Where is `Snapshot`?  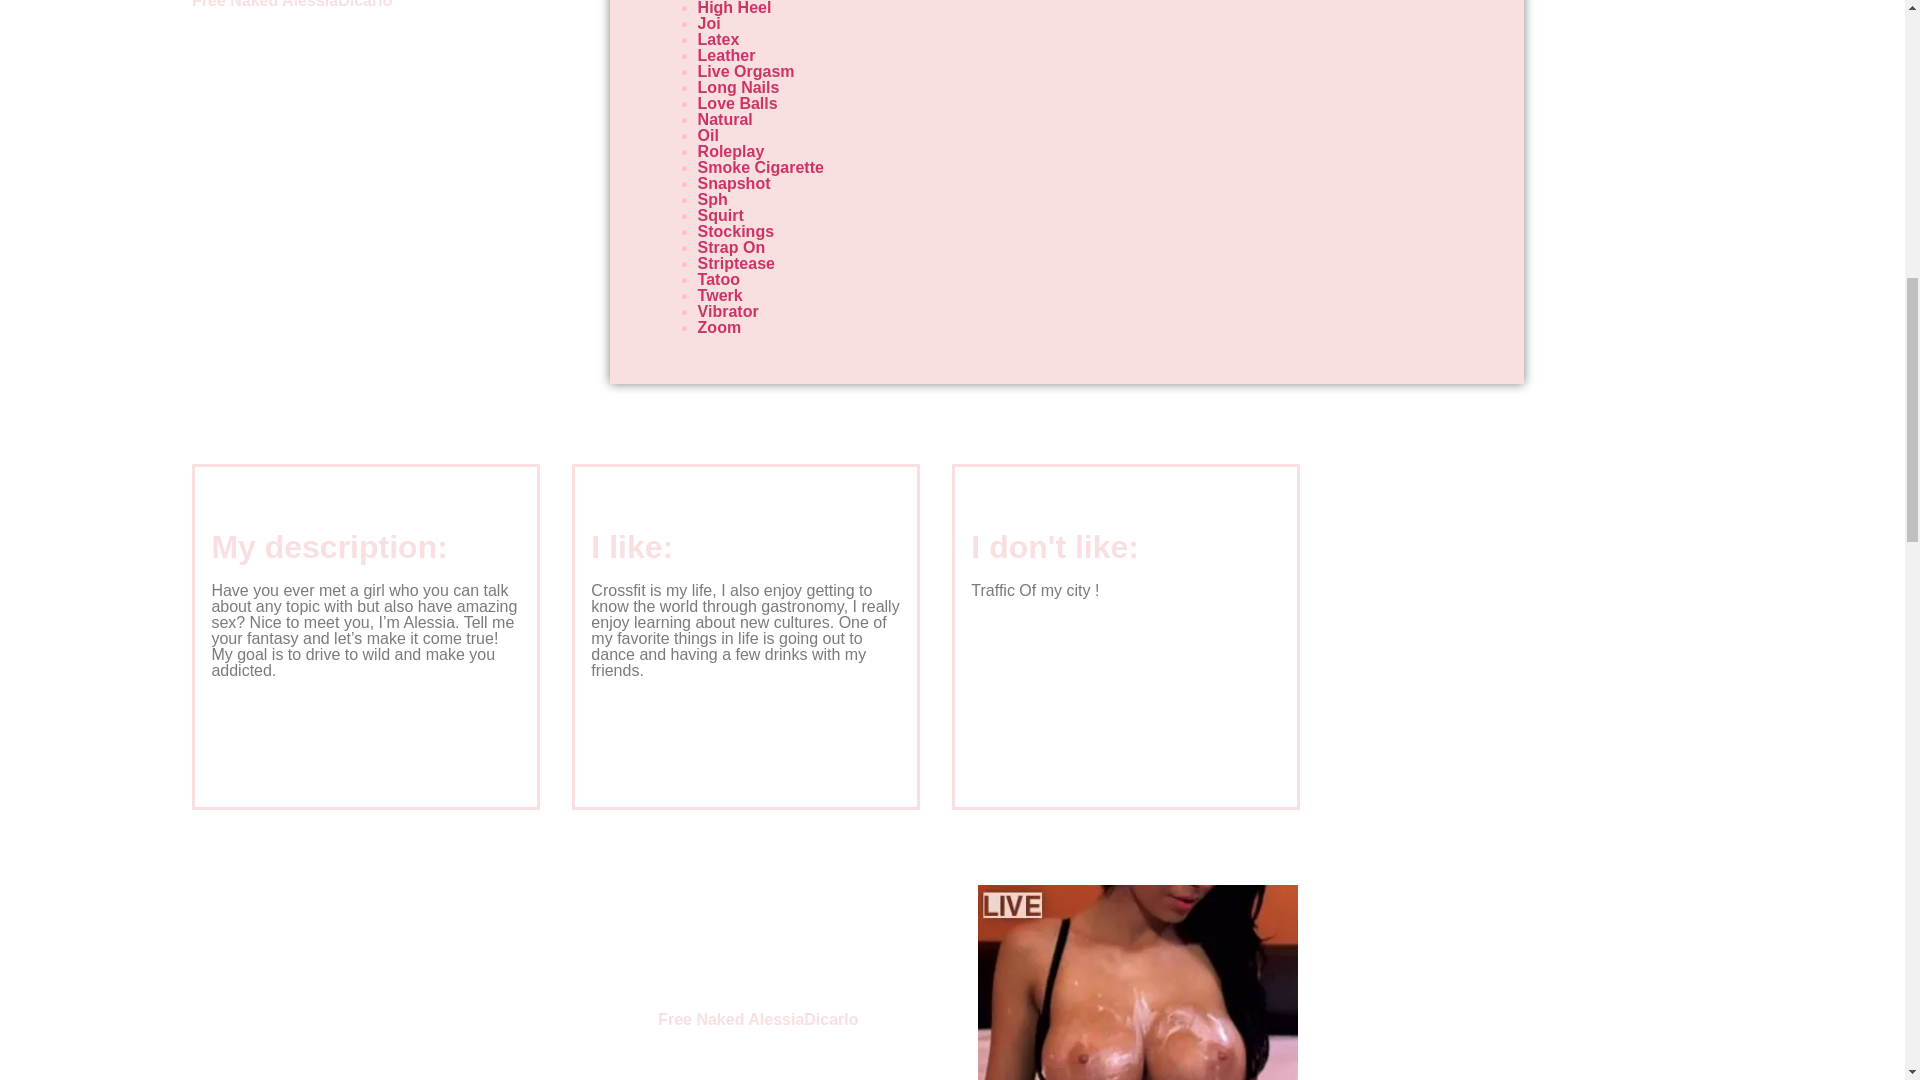
Snapshot is located at coordinates (734, 183).